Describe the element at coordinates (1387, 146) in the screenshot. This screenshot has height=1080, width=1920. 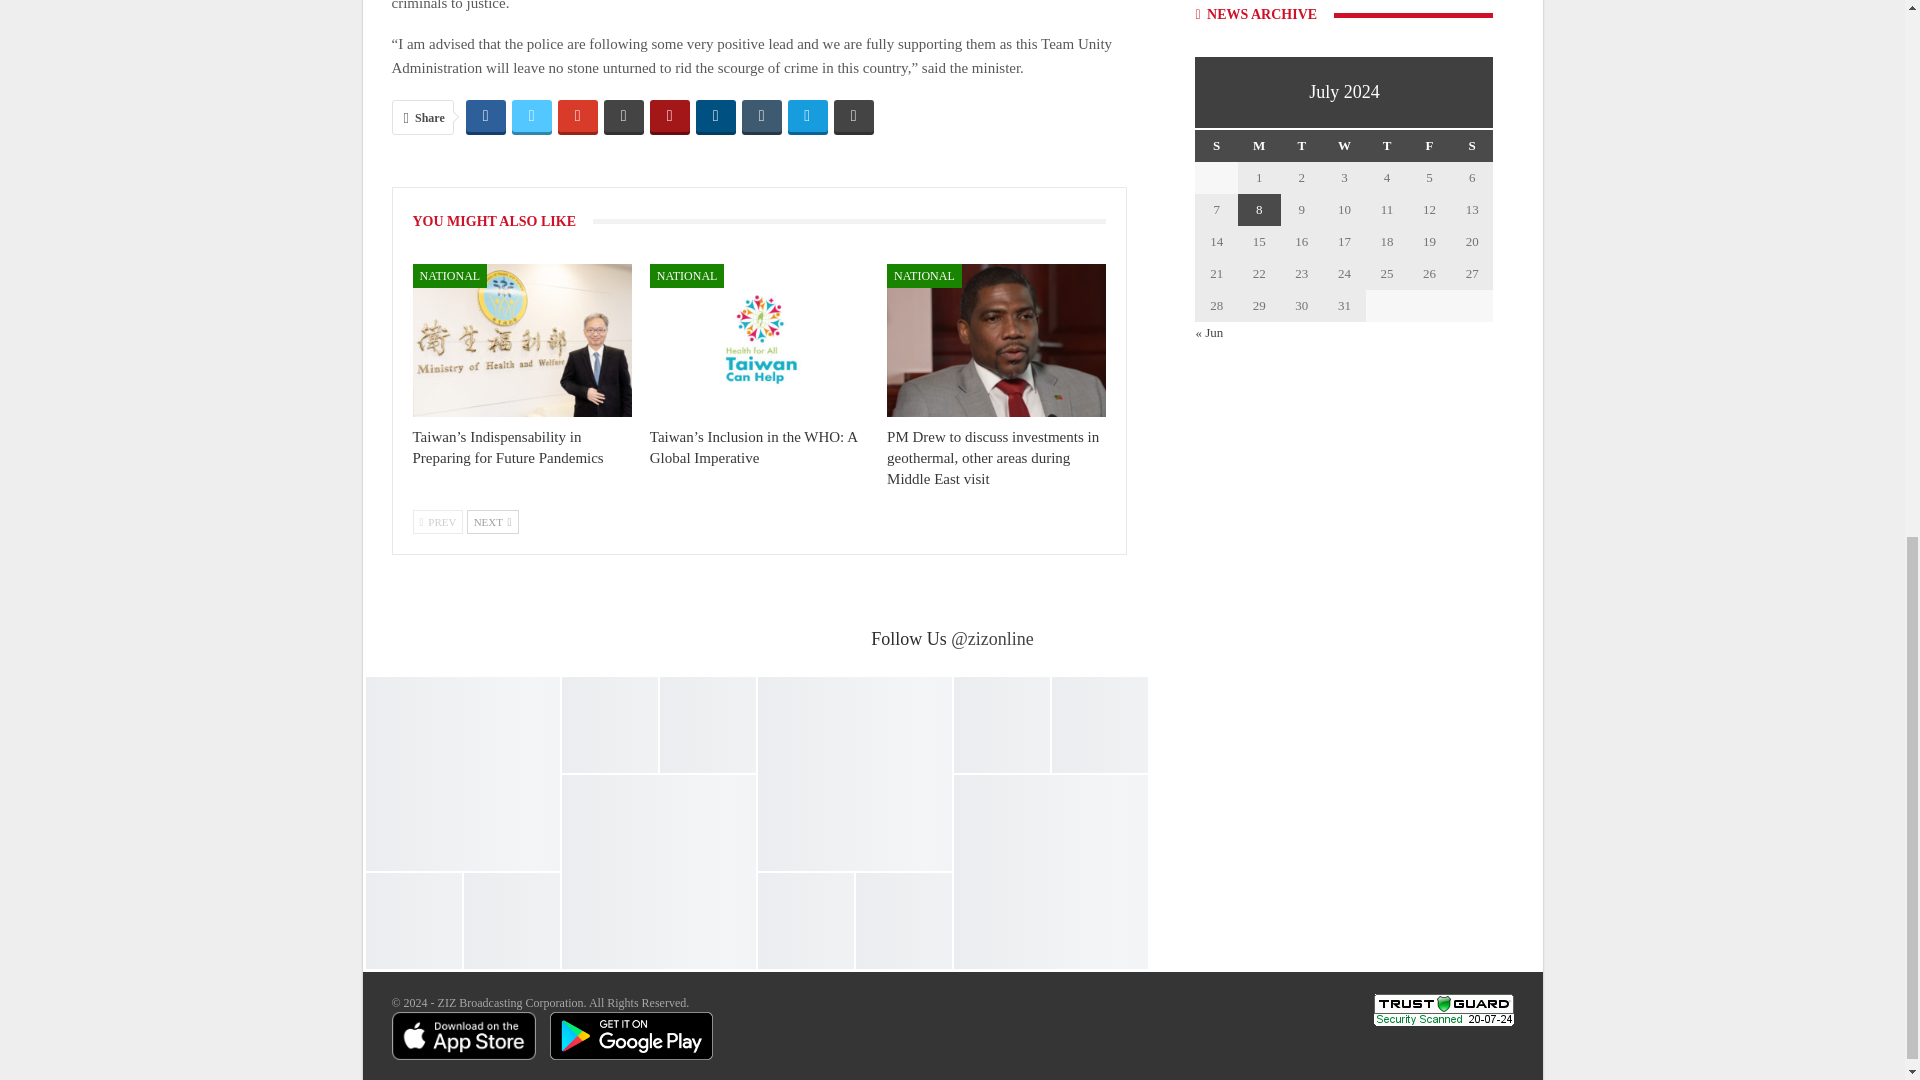
I see `Thursday` at that location.